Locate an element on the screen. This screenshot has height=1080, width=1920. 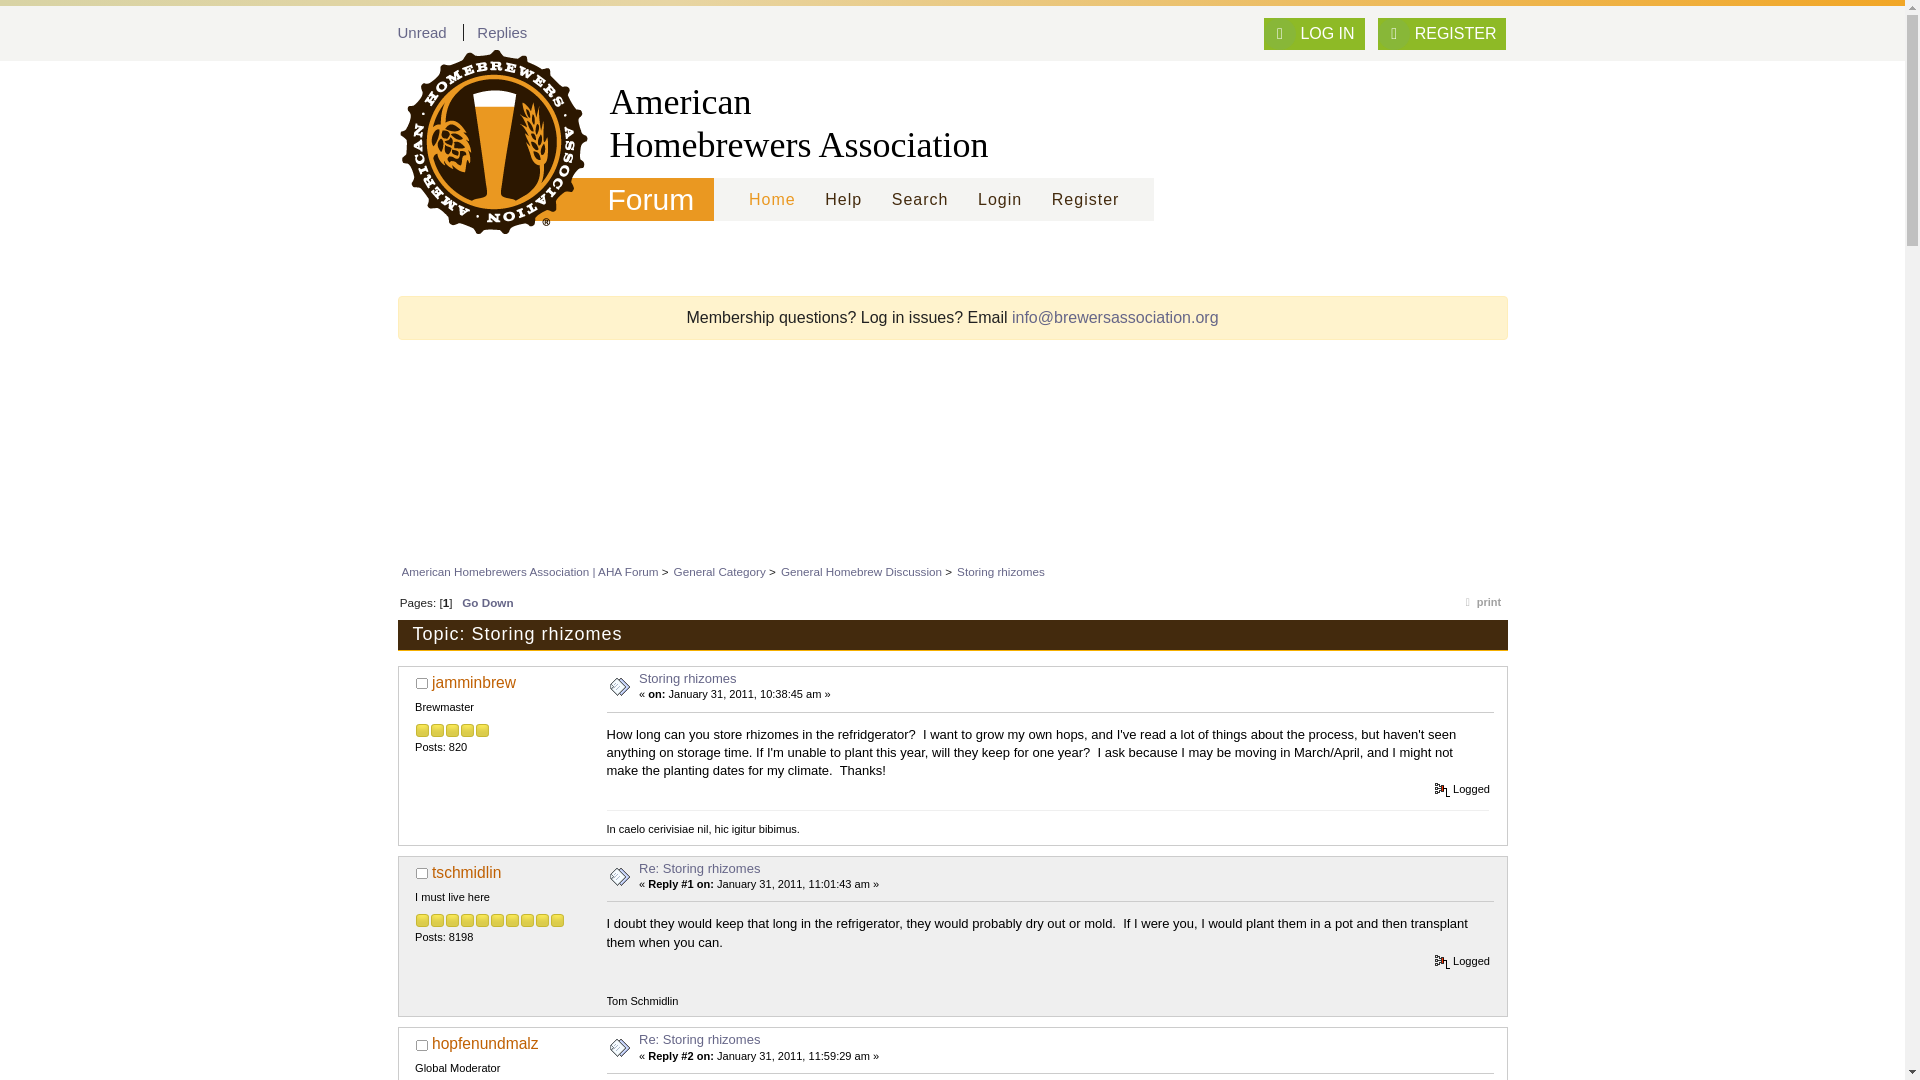
hopfenundmalz is located at coordinates (486, 1042).